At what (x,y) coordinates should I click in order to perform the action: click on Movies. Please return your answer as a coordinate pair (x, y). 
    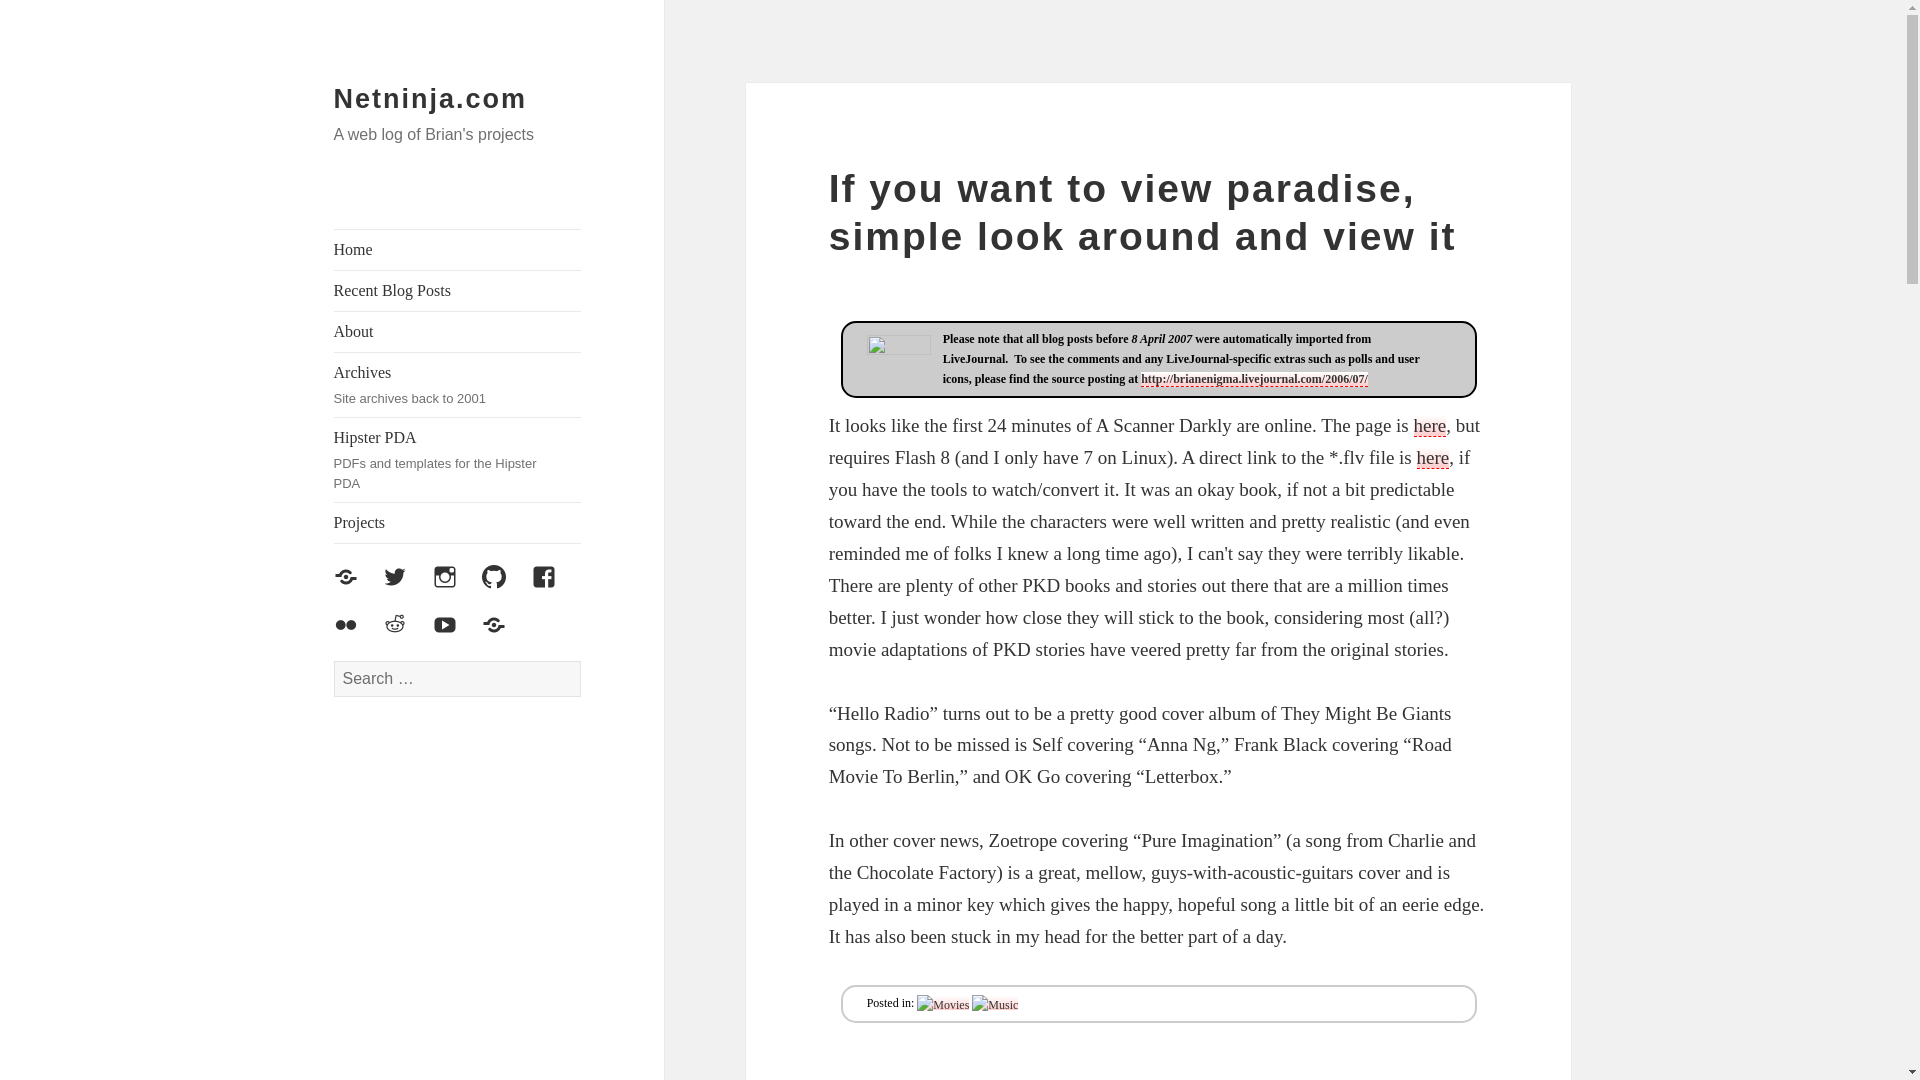
    Looking at the image, I should click on (943, 1004).